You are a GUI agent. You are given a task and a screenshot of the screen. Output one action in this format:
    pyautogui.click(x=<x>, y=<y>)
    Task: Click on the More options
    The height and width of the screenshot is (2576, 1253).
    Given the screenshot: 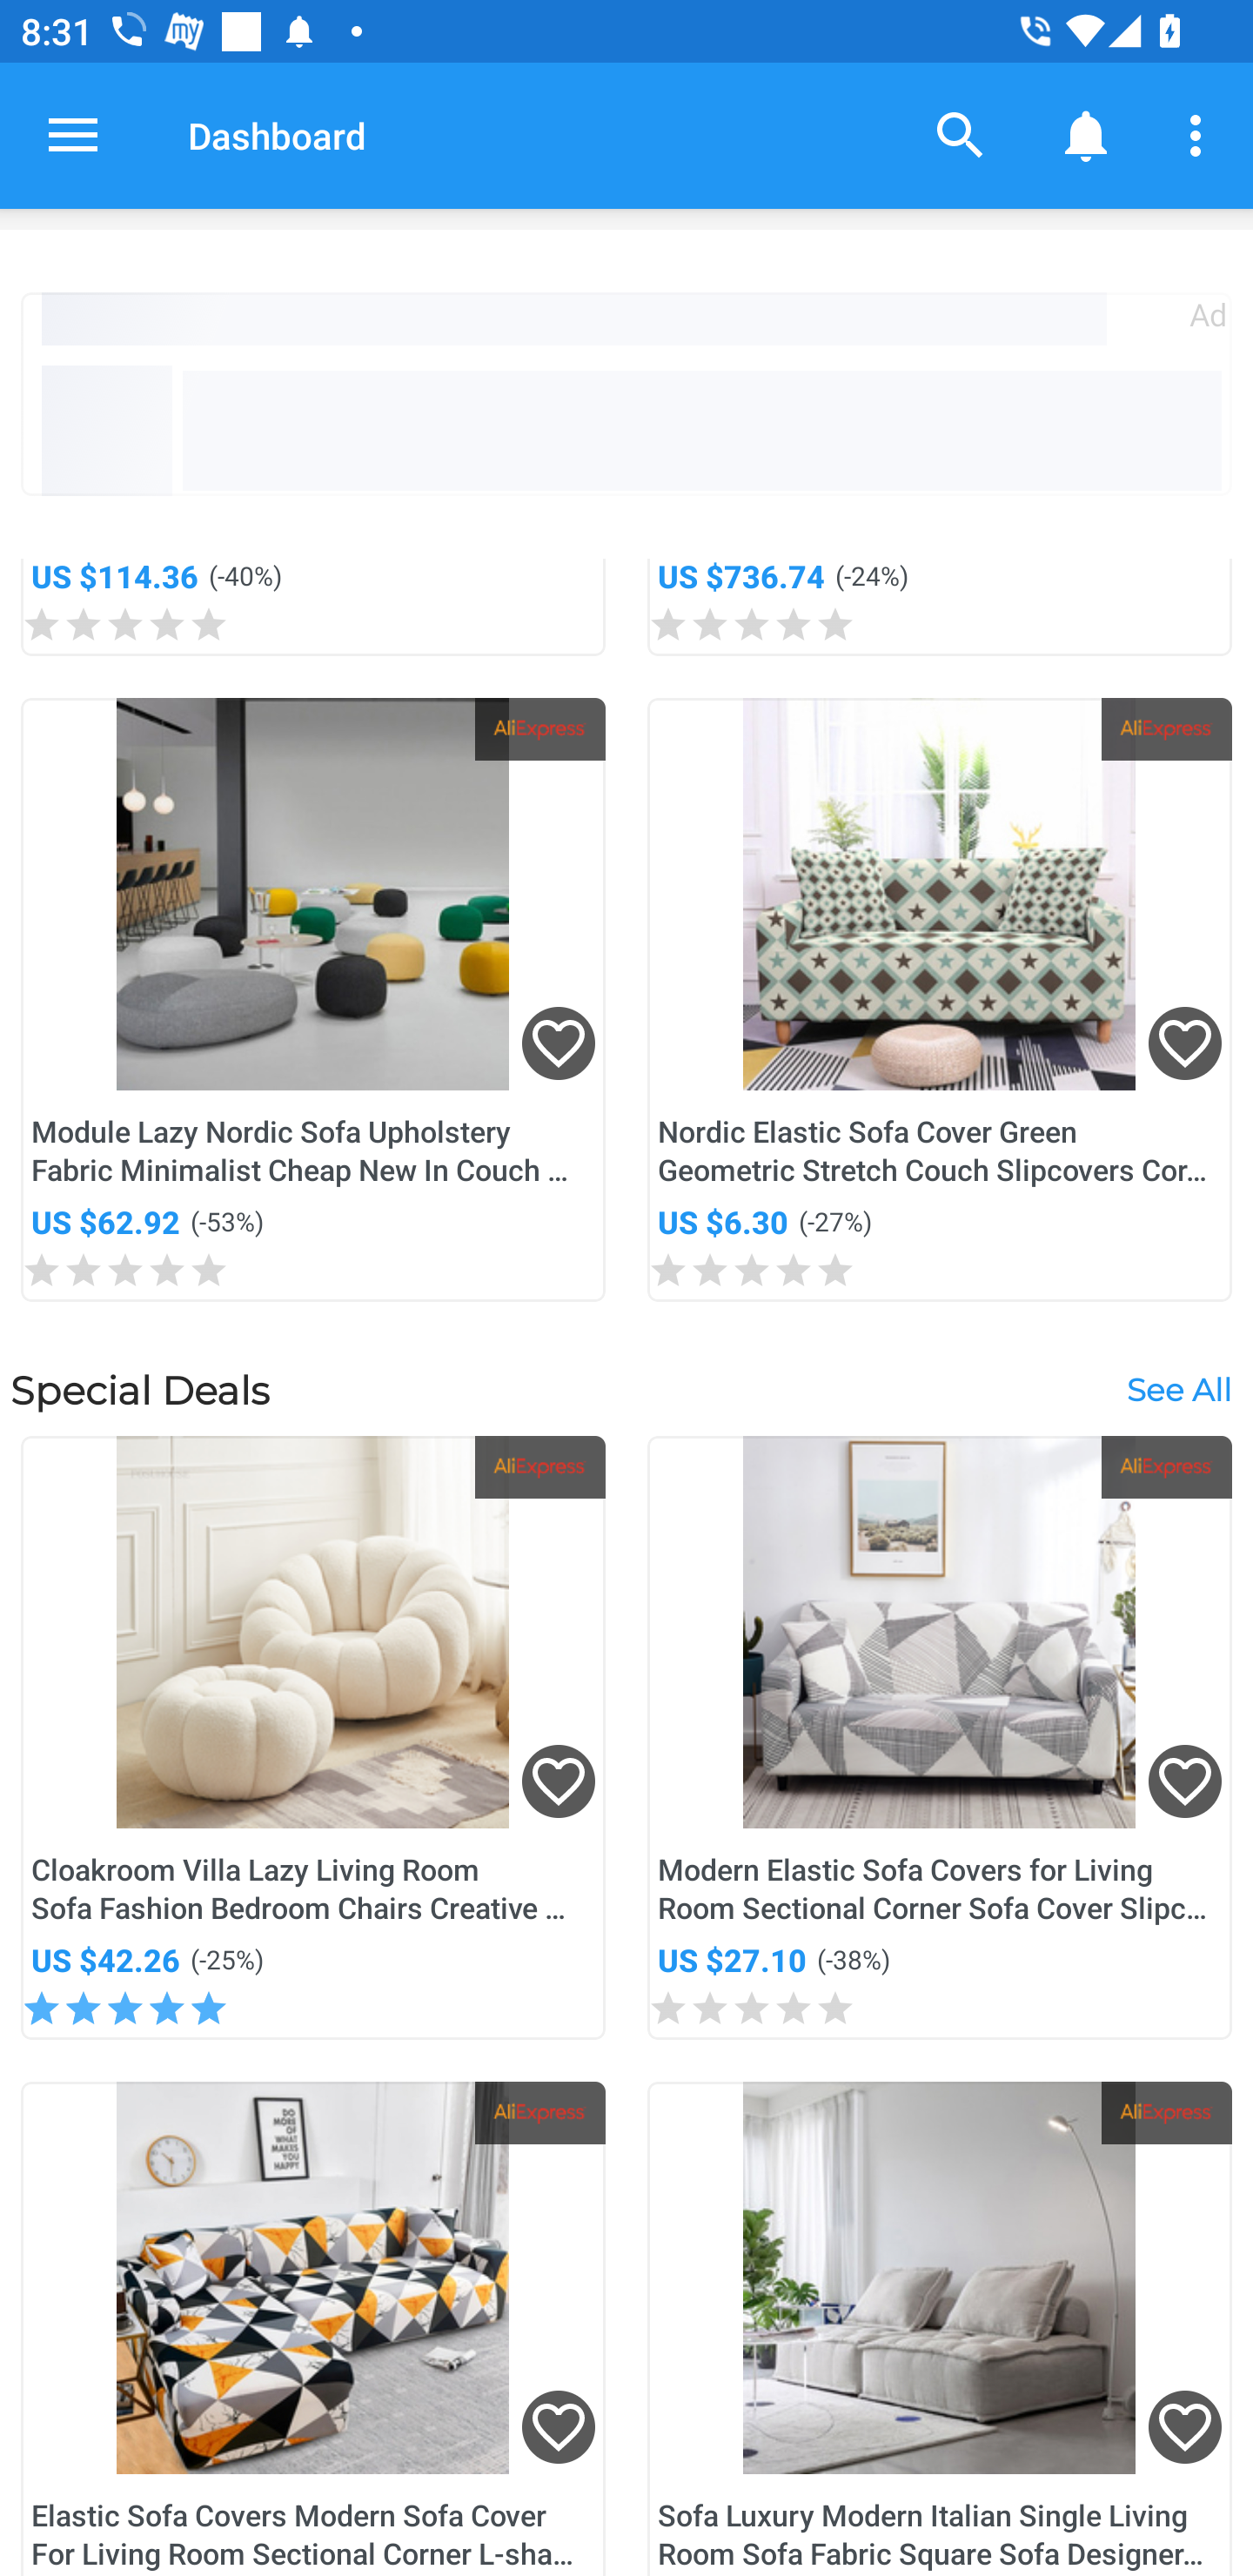 What is the action you would take?
    pyautogui.click(x=1201, y=134)
    